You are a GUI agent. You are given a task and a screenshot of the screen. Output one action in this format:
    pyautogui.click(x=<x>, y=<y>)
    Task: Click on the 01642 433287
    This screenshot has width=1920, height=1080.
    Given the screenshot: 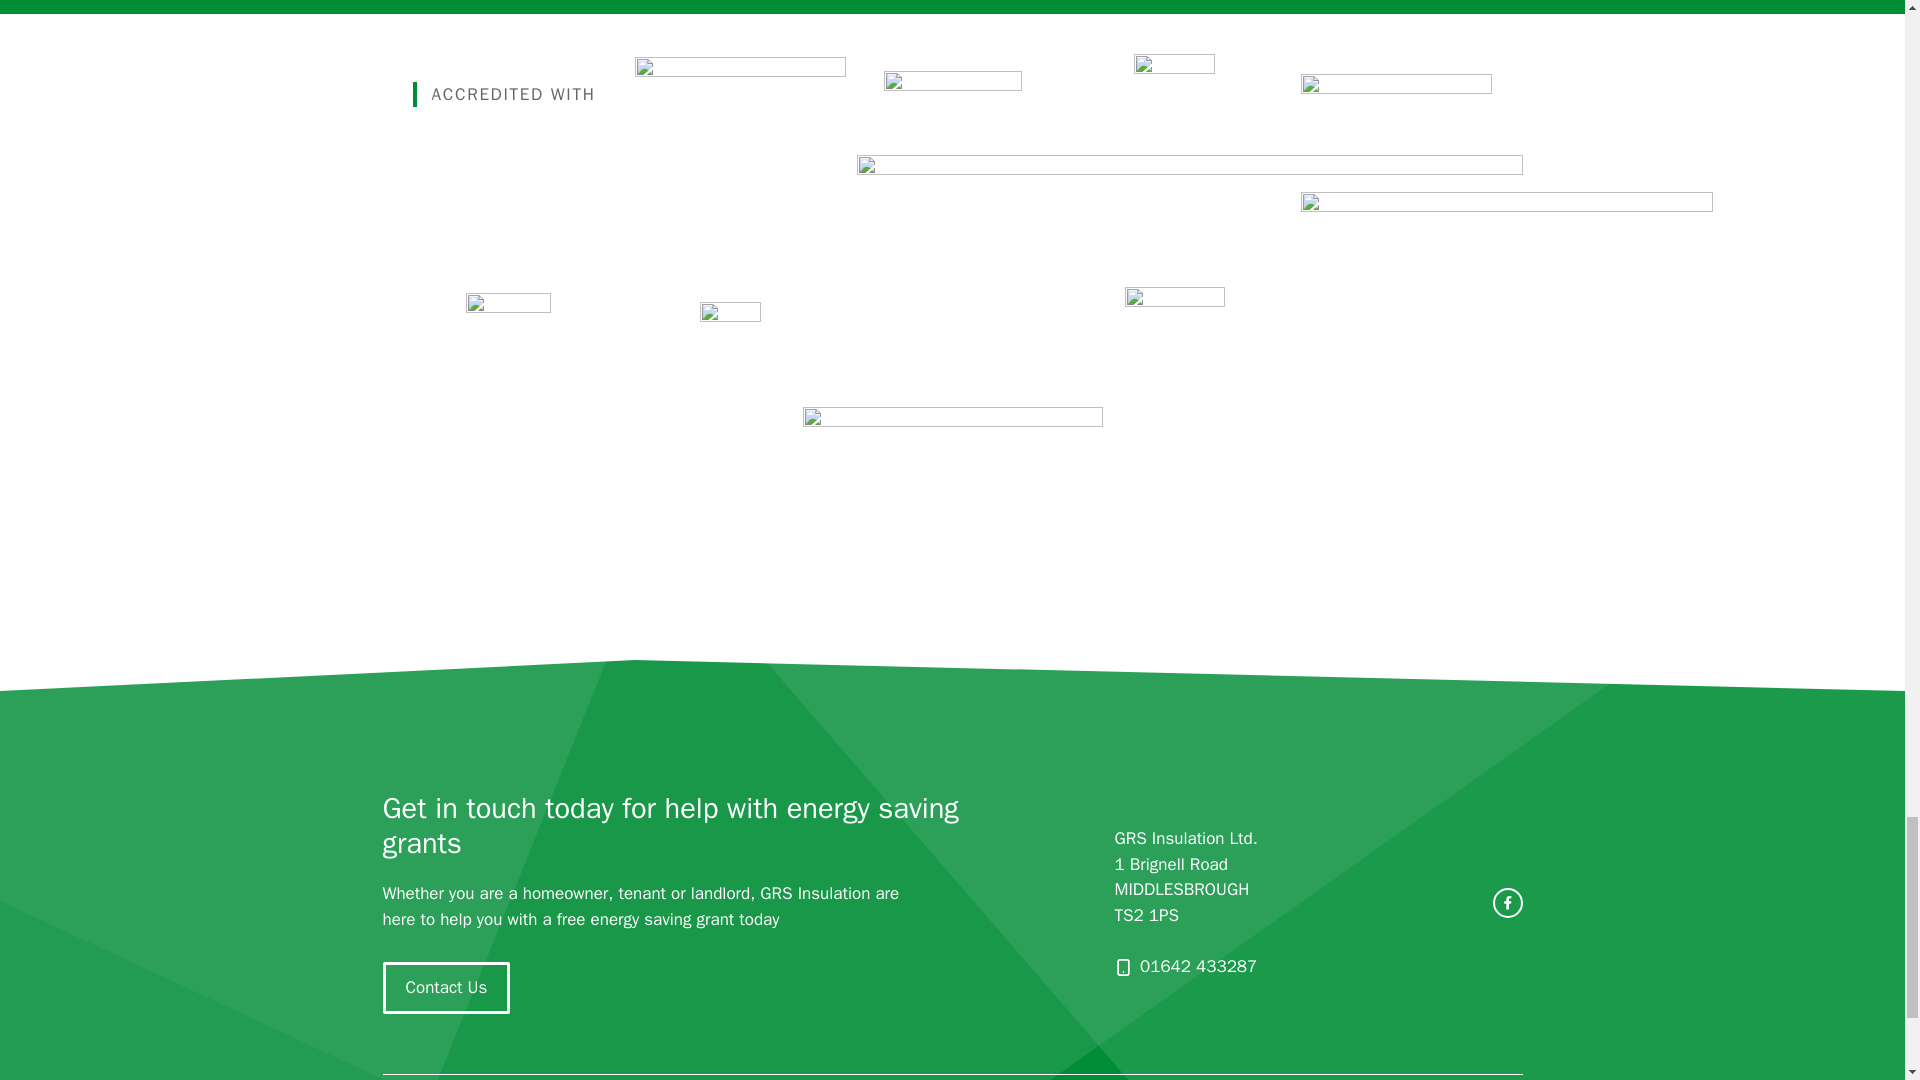 What is the action you would take?
    pyautogui.click(x=1198, y=966)
    